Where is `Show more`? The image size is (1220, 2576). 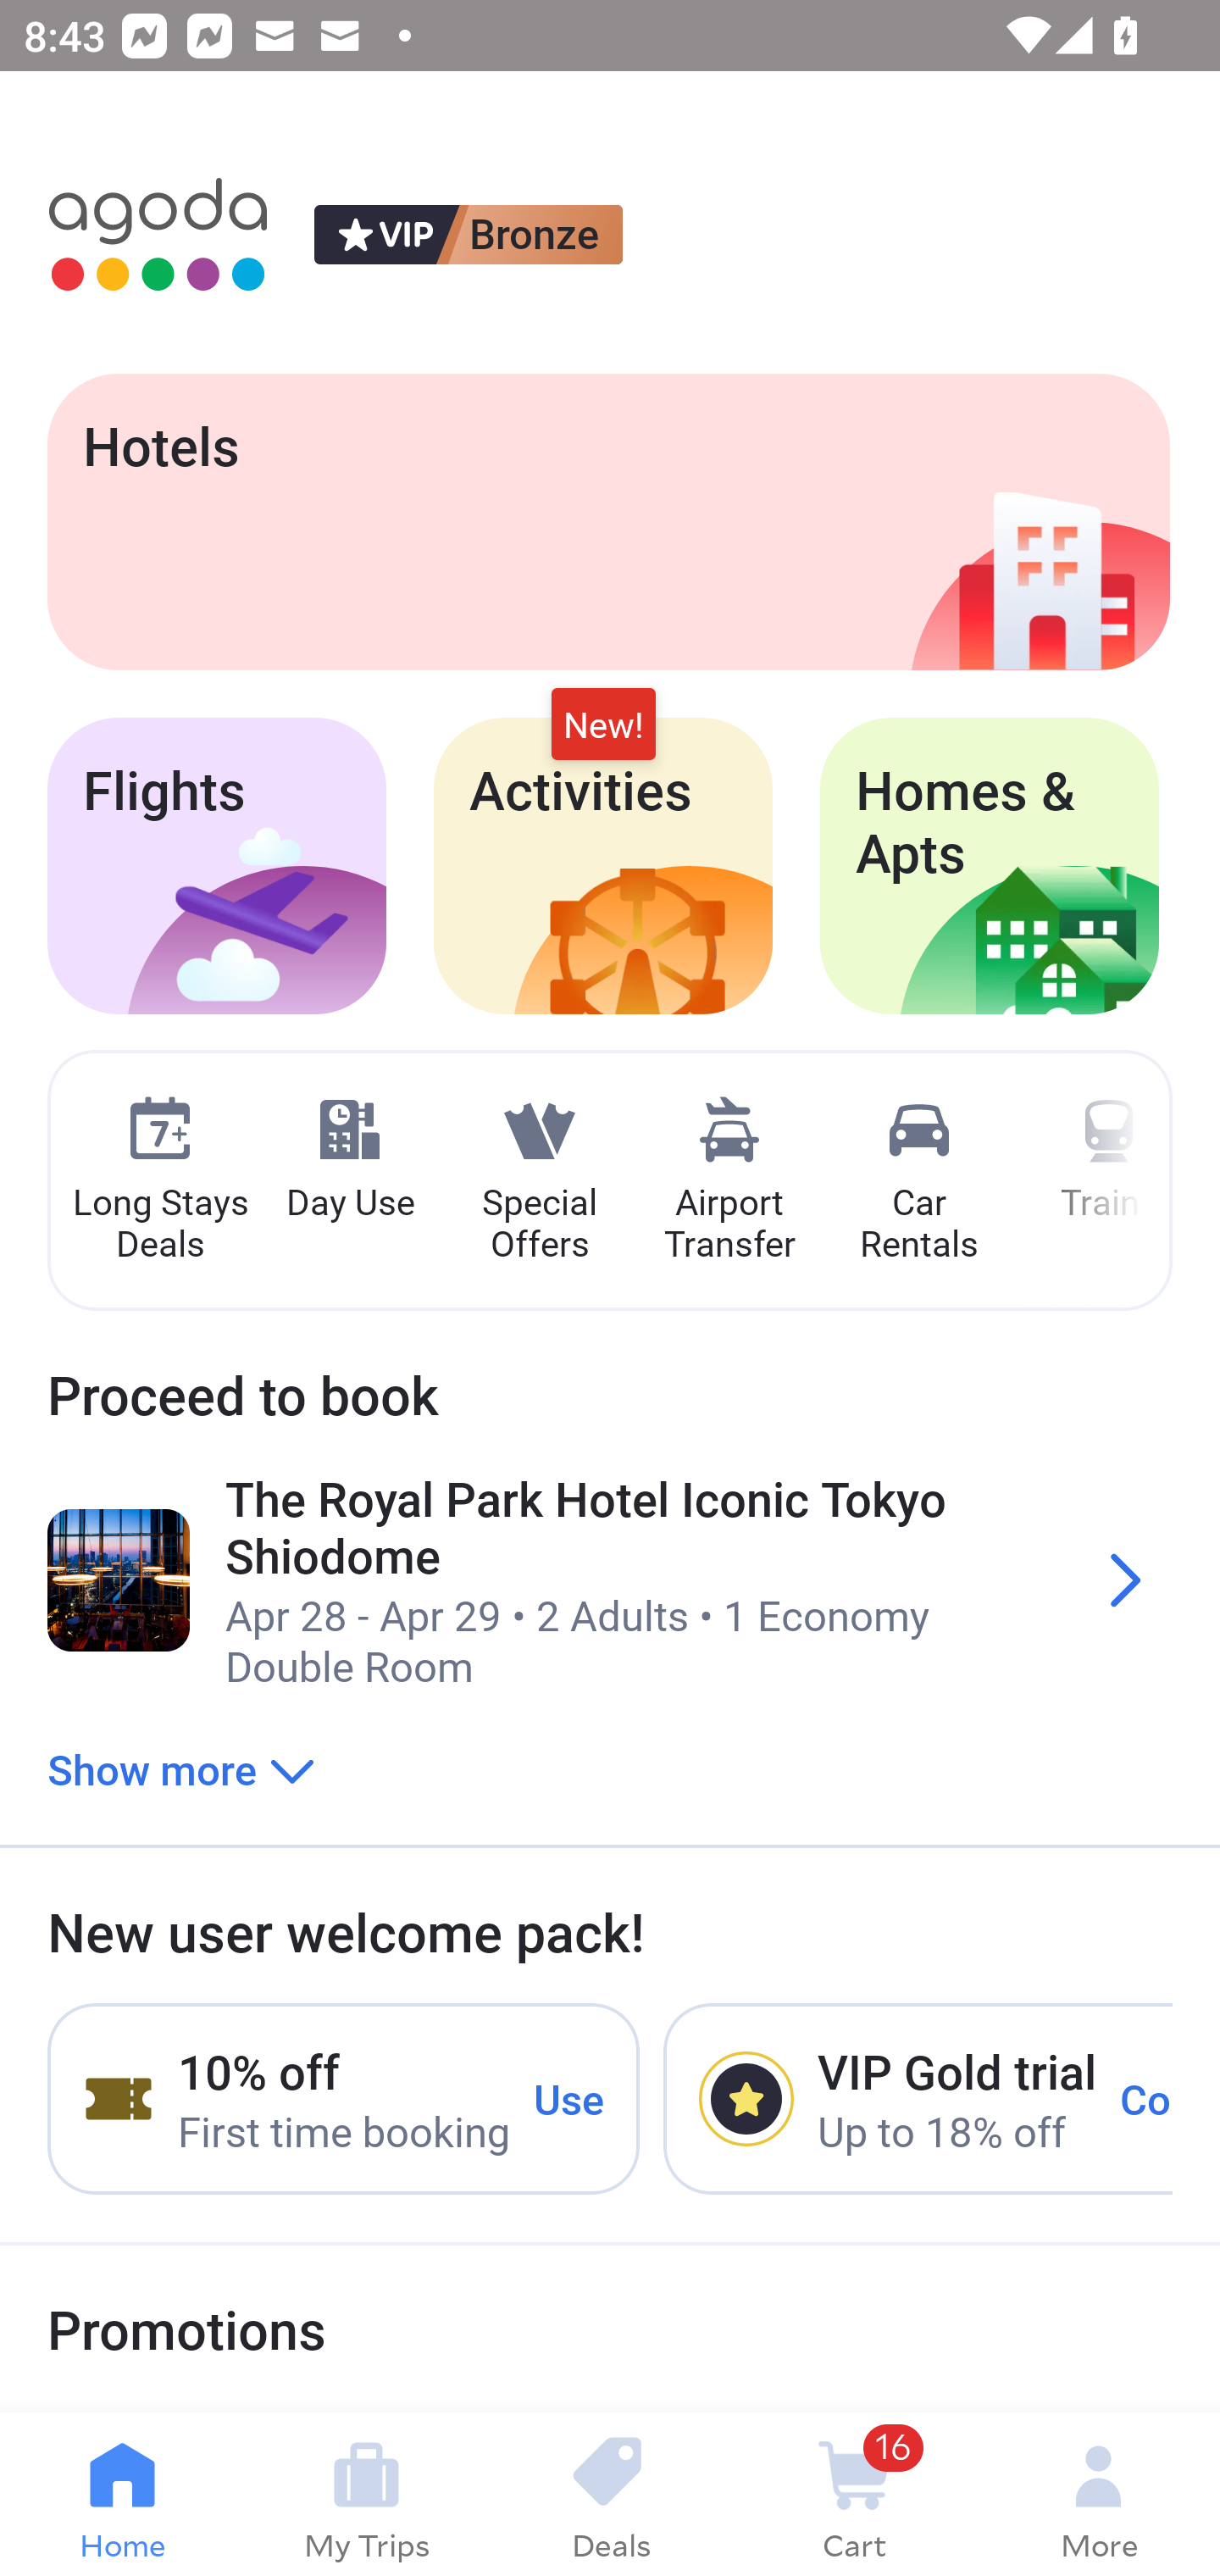 Show more is located at coordinates (181, 1768).